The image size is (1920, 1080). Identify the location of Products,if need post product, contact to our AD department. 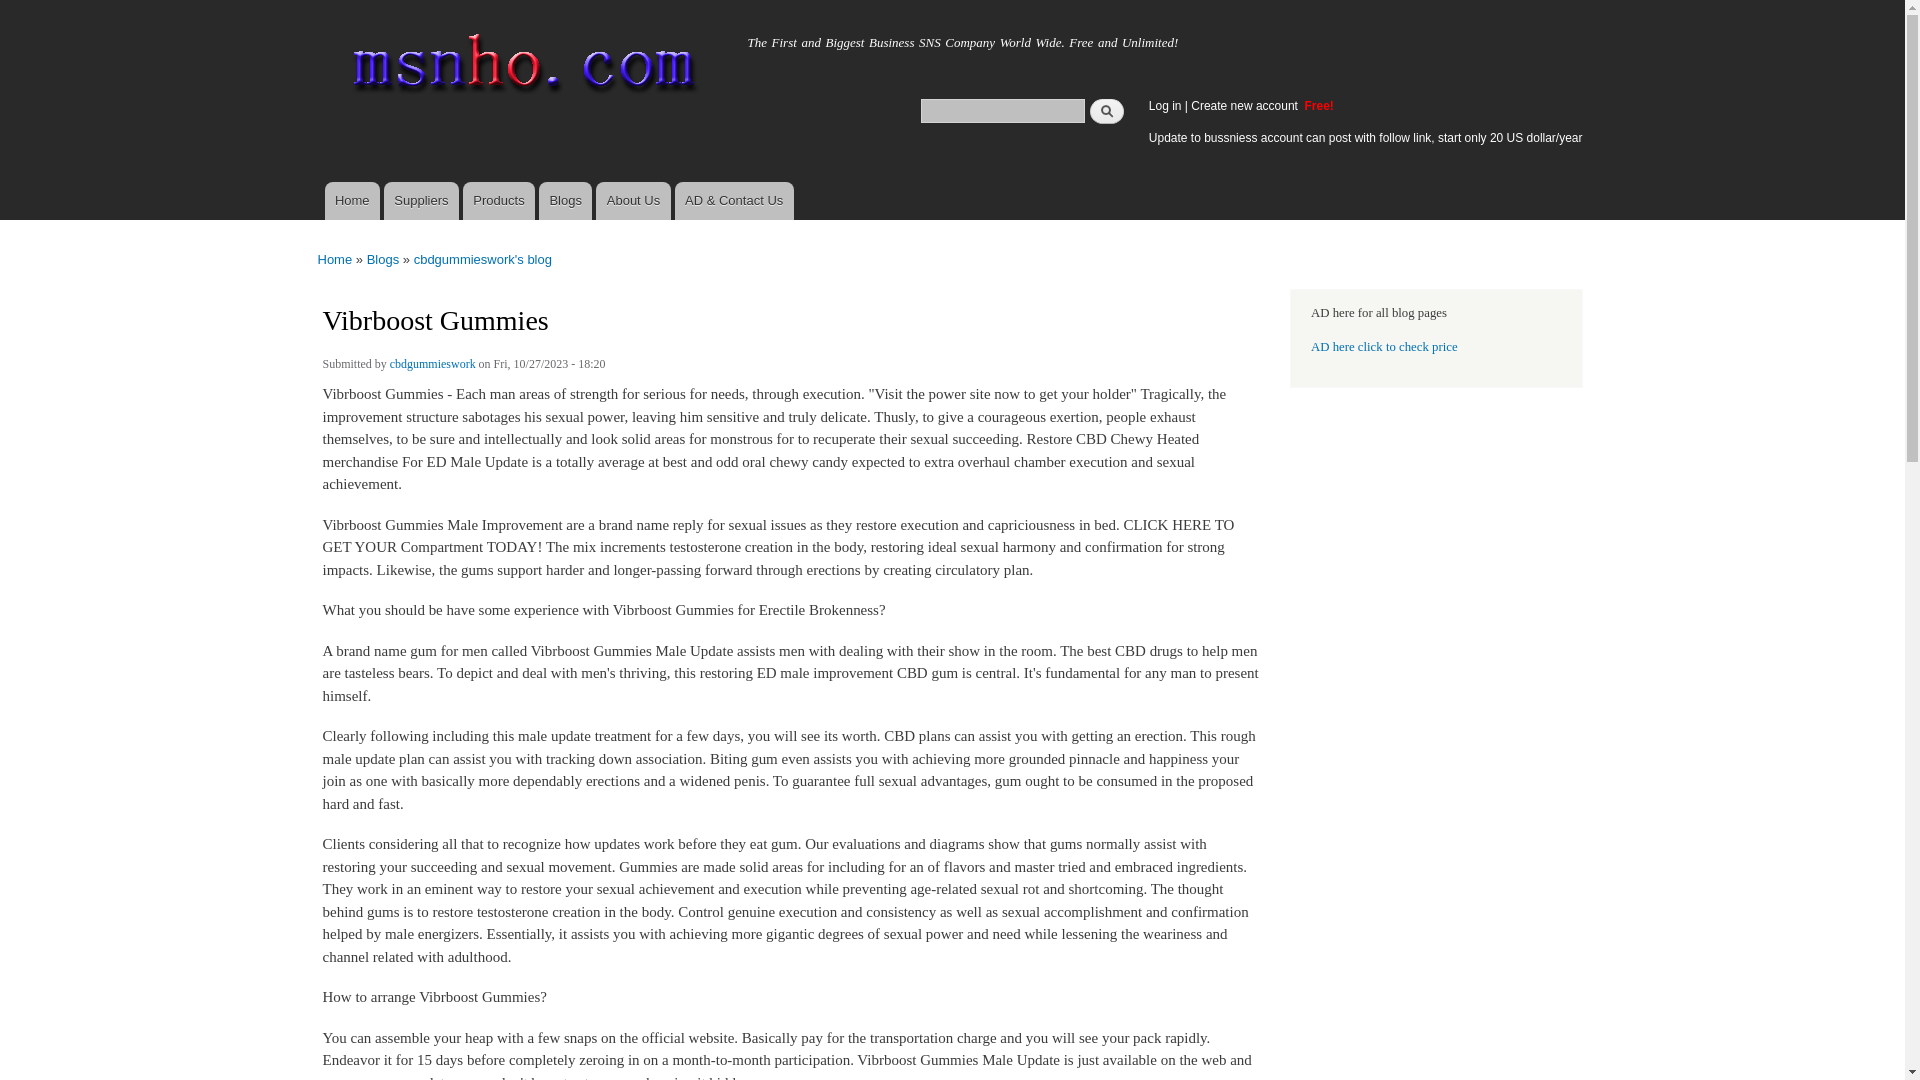
(498, 201).